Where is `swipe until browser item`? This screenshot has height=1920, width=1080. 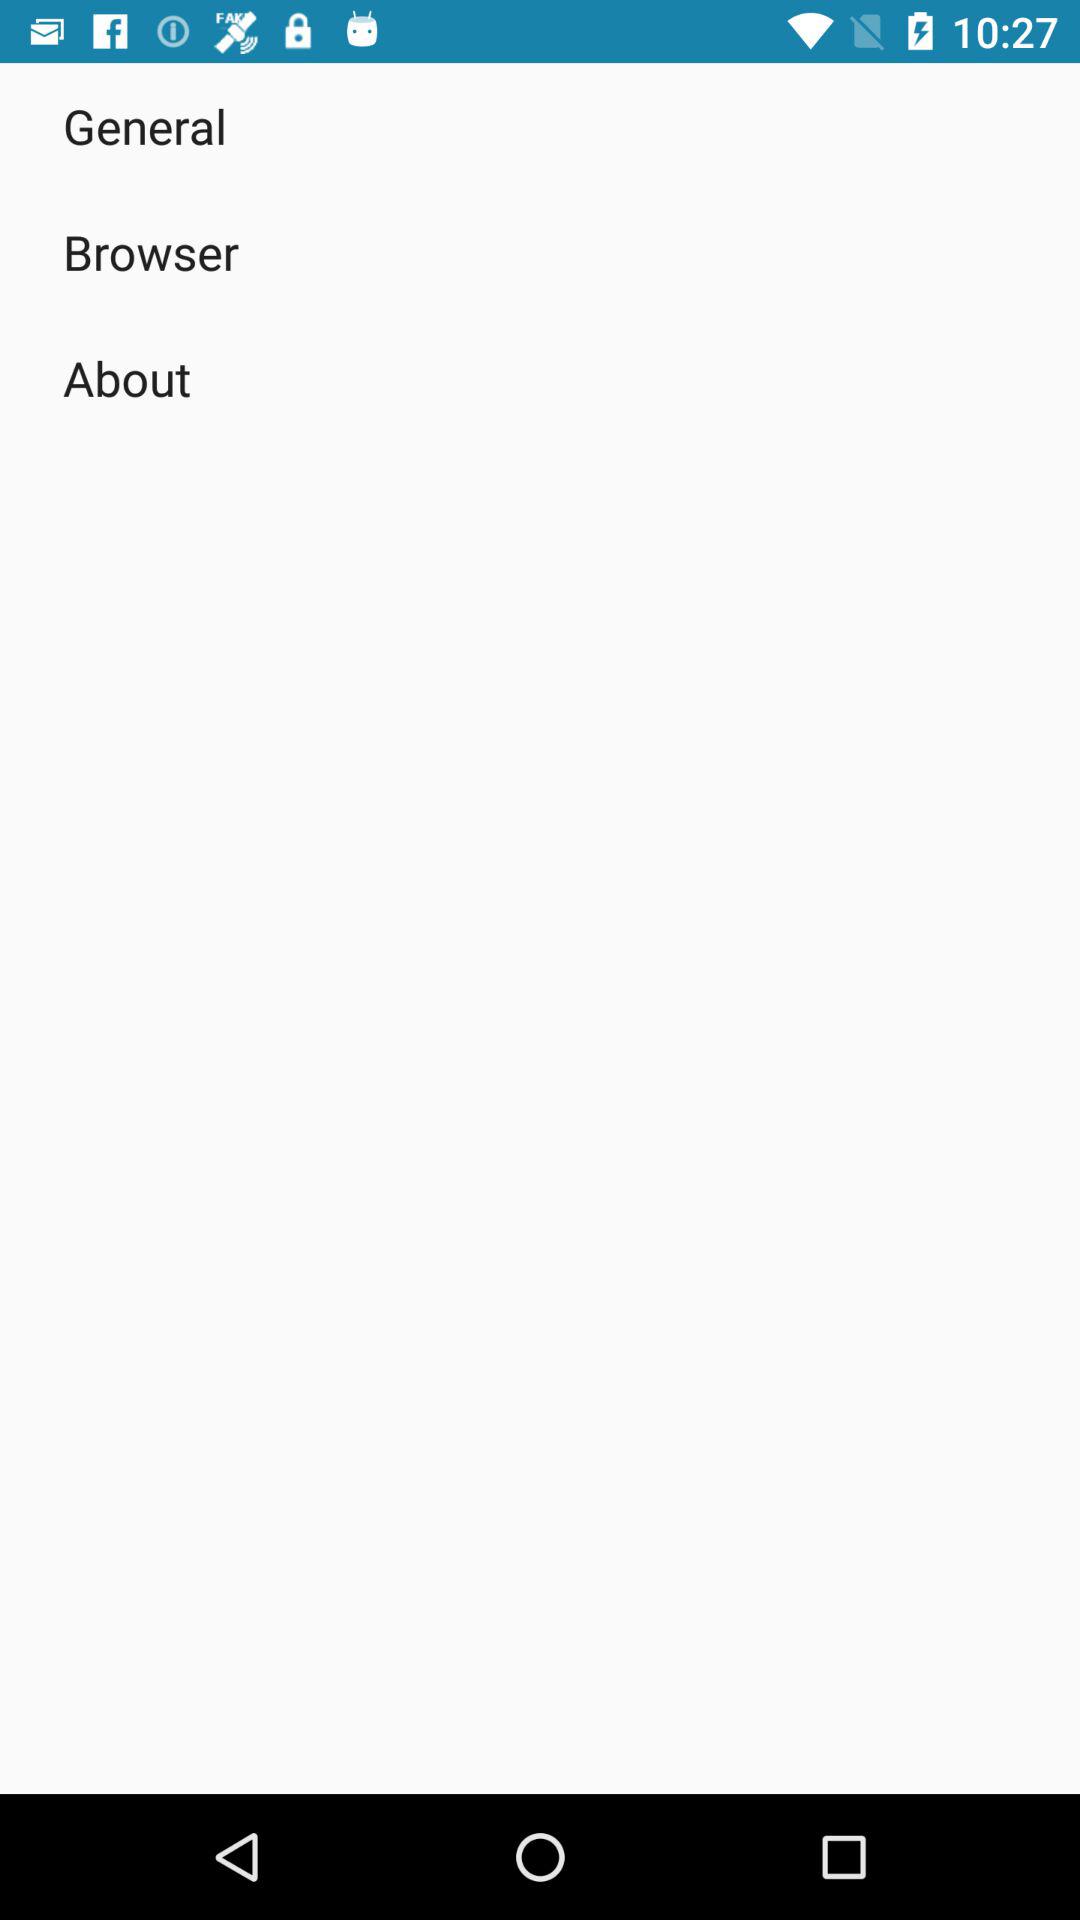 swipe until browser item is located at coordinates (151, 252).